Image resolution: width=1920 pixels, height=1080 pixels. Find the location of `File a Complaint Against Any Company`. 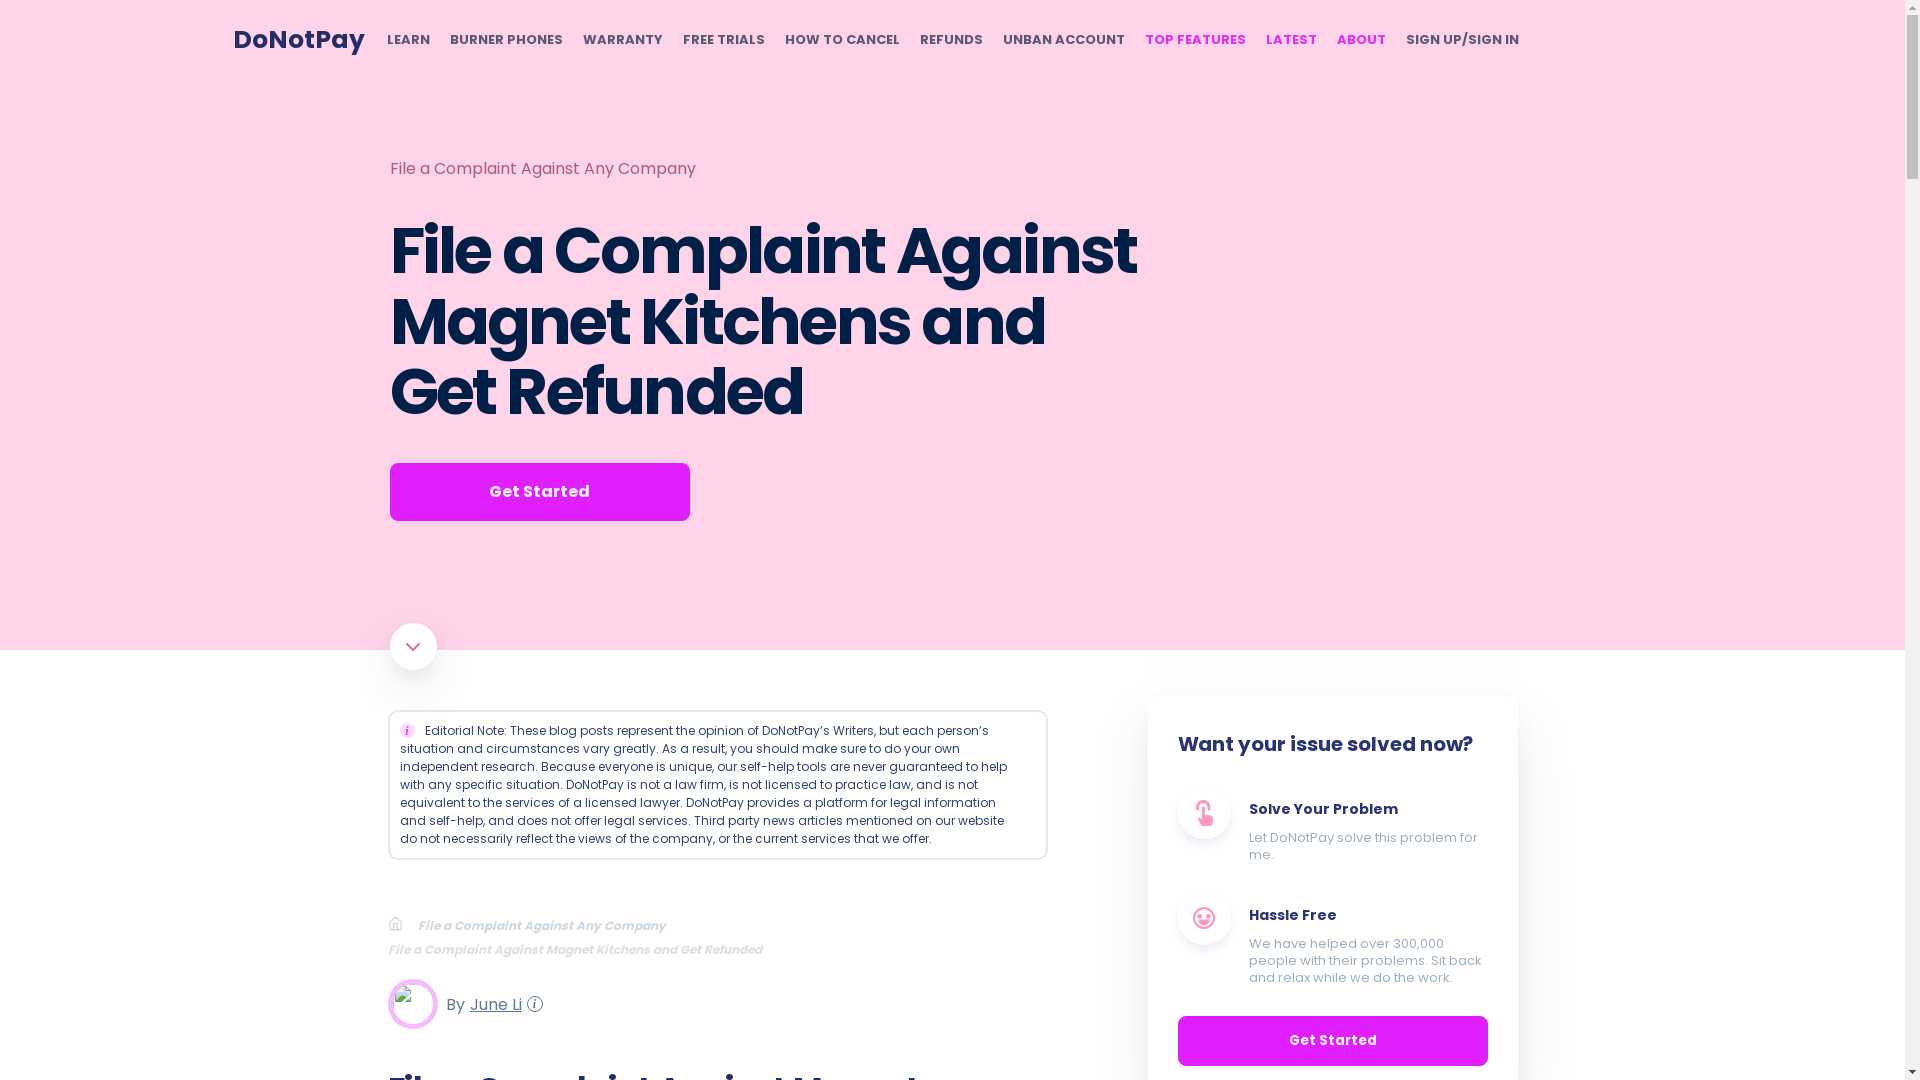

File a Complaint Against Any Company is located at coordinates (550, 924).